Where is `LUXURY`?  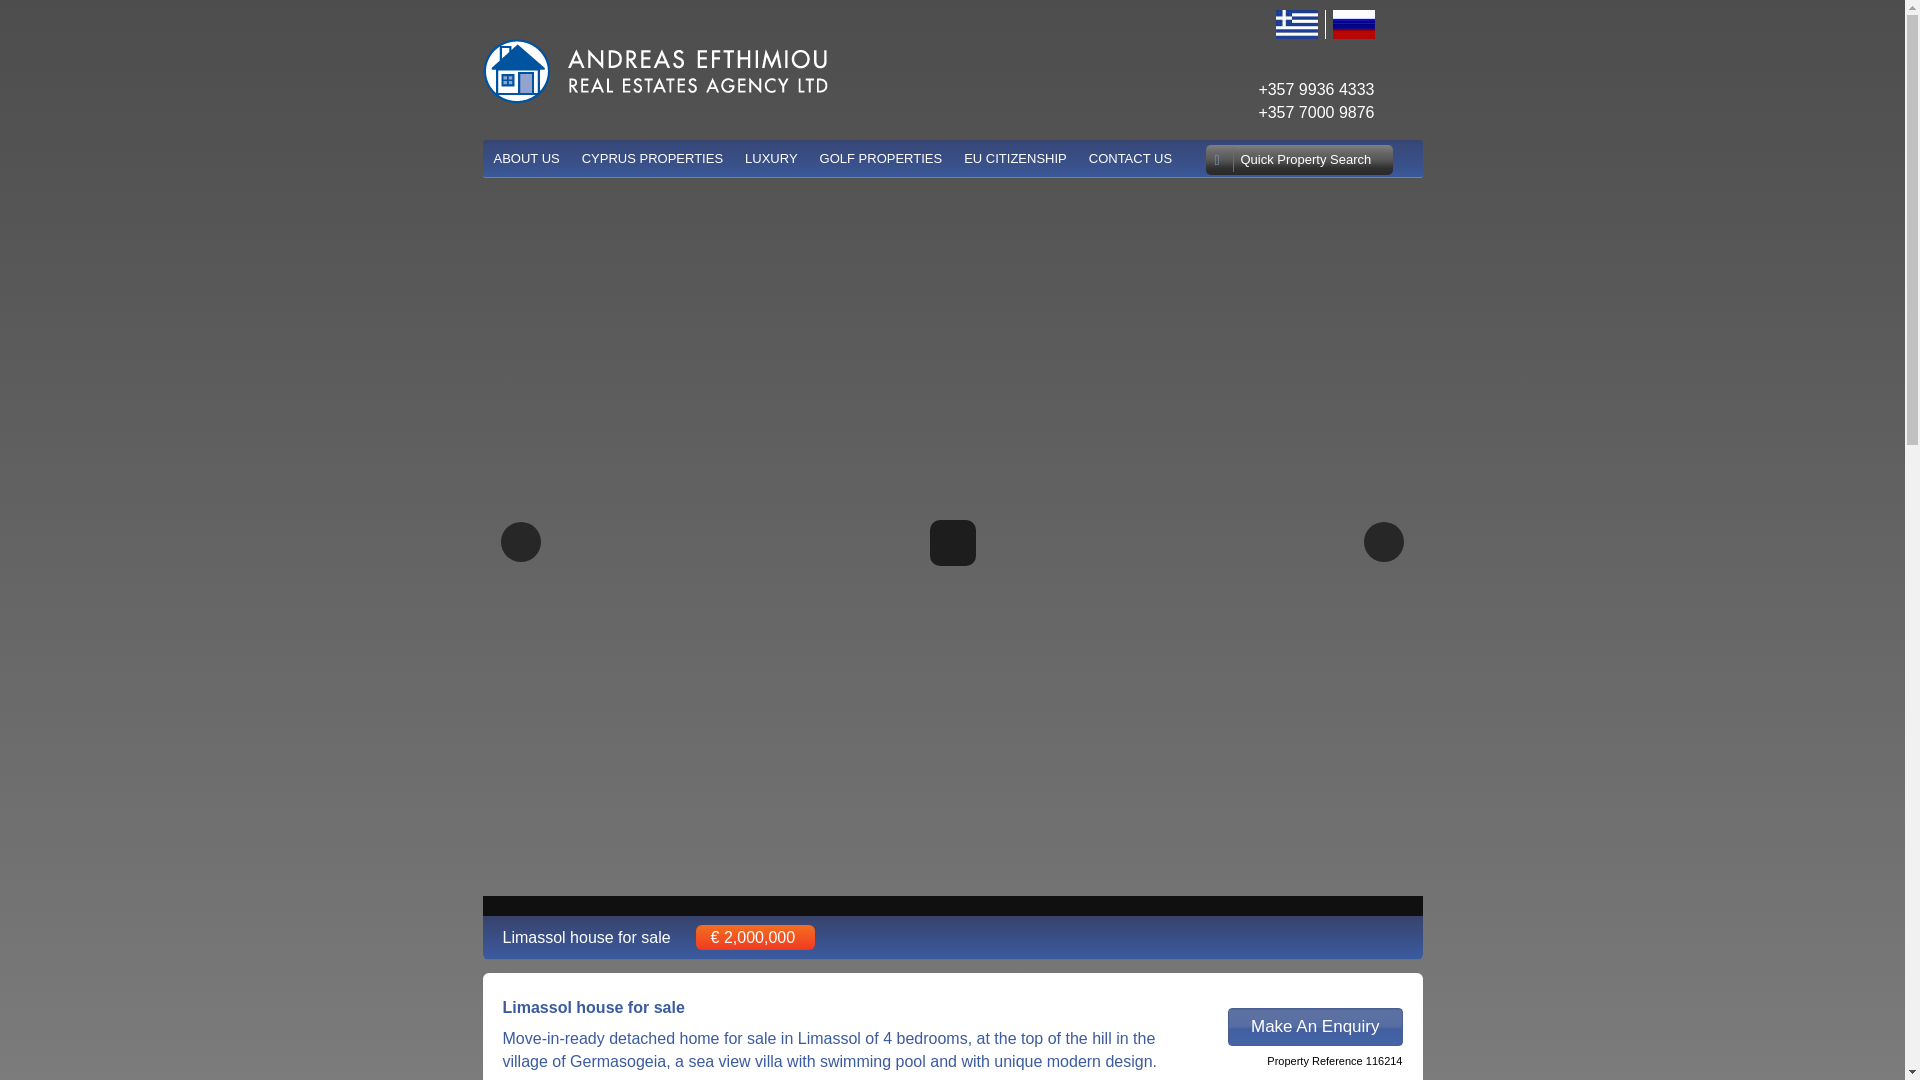
LUXURY is located at coordinates (772, 158).